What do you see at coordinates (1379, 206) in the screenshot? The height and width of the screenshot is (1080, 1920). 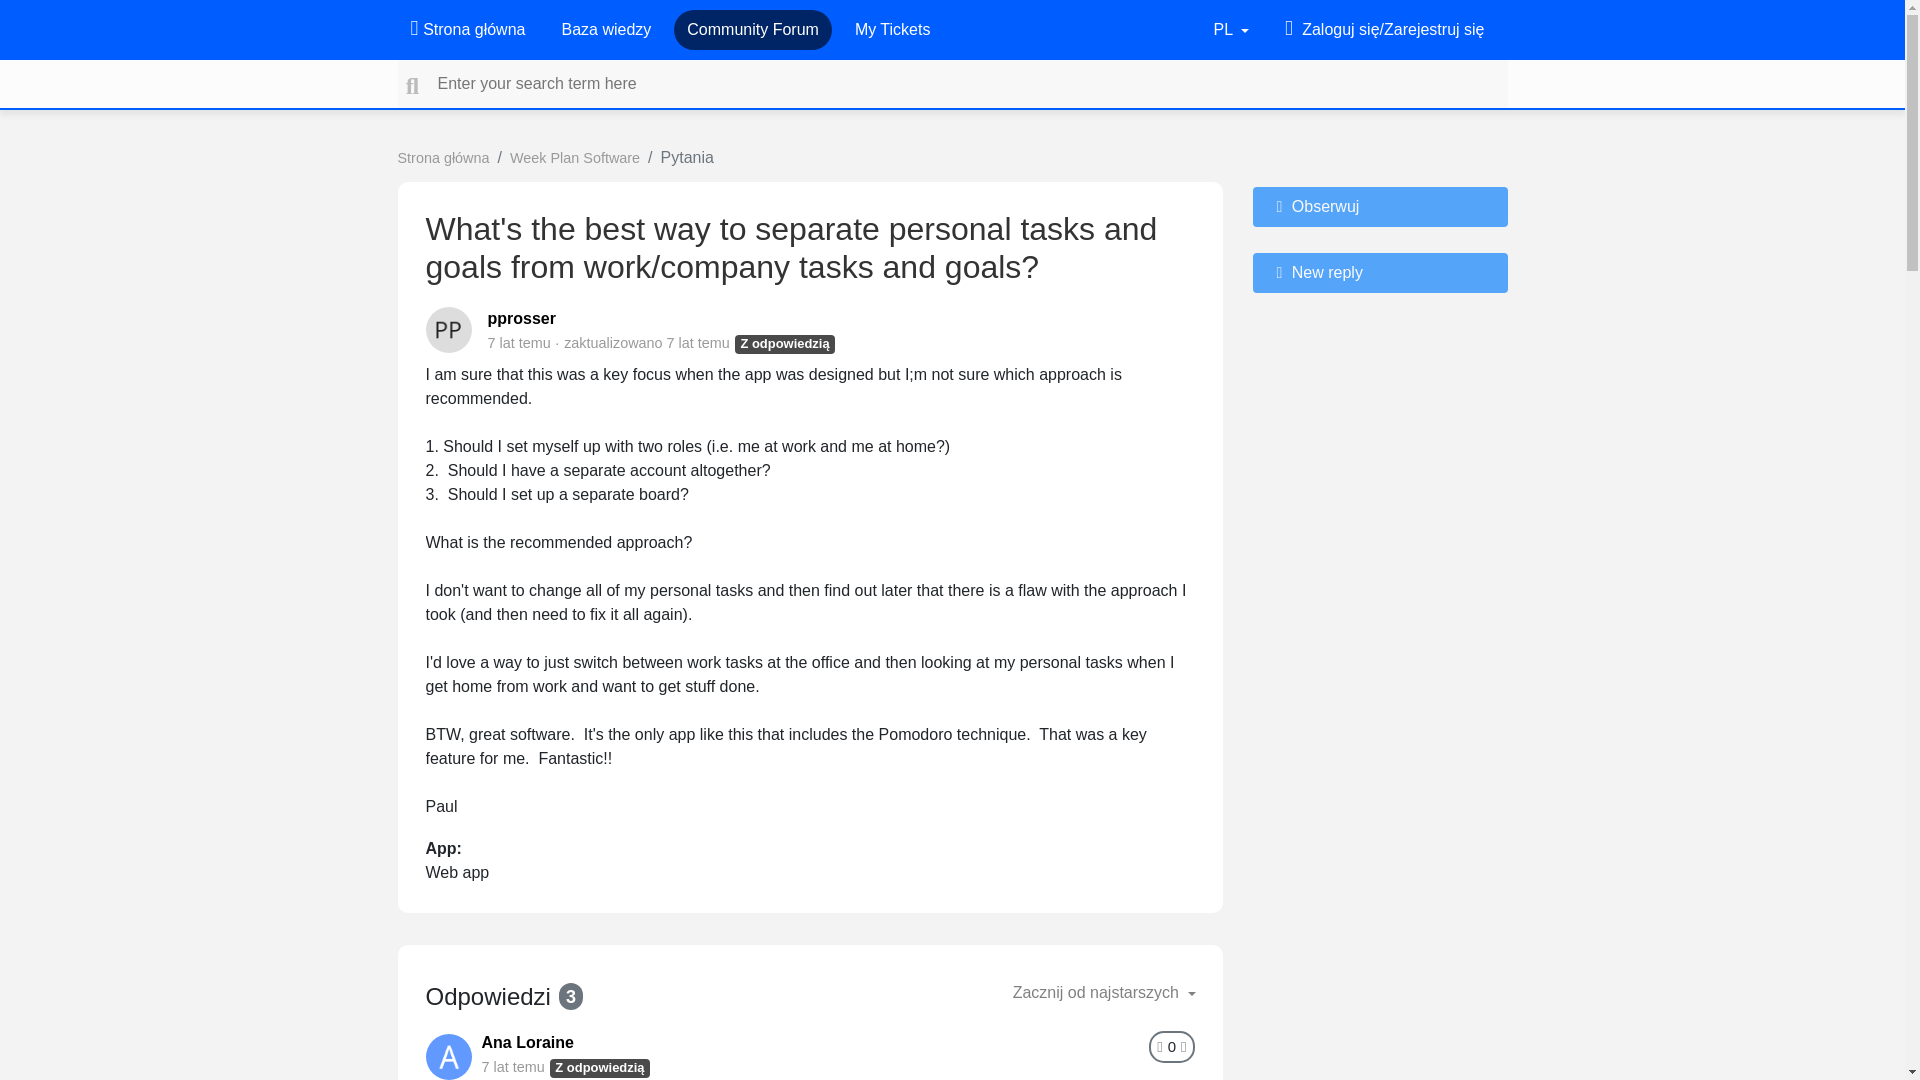 I see `Obserwuj` at bounding box center [1379, 206].